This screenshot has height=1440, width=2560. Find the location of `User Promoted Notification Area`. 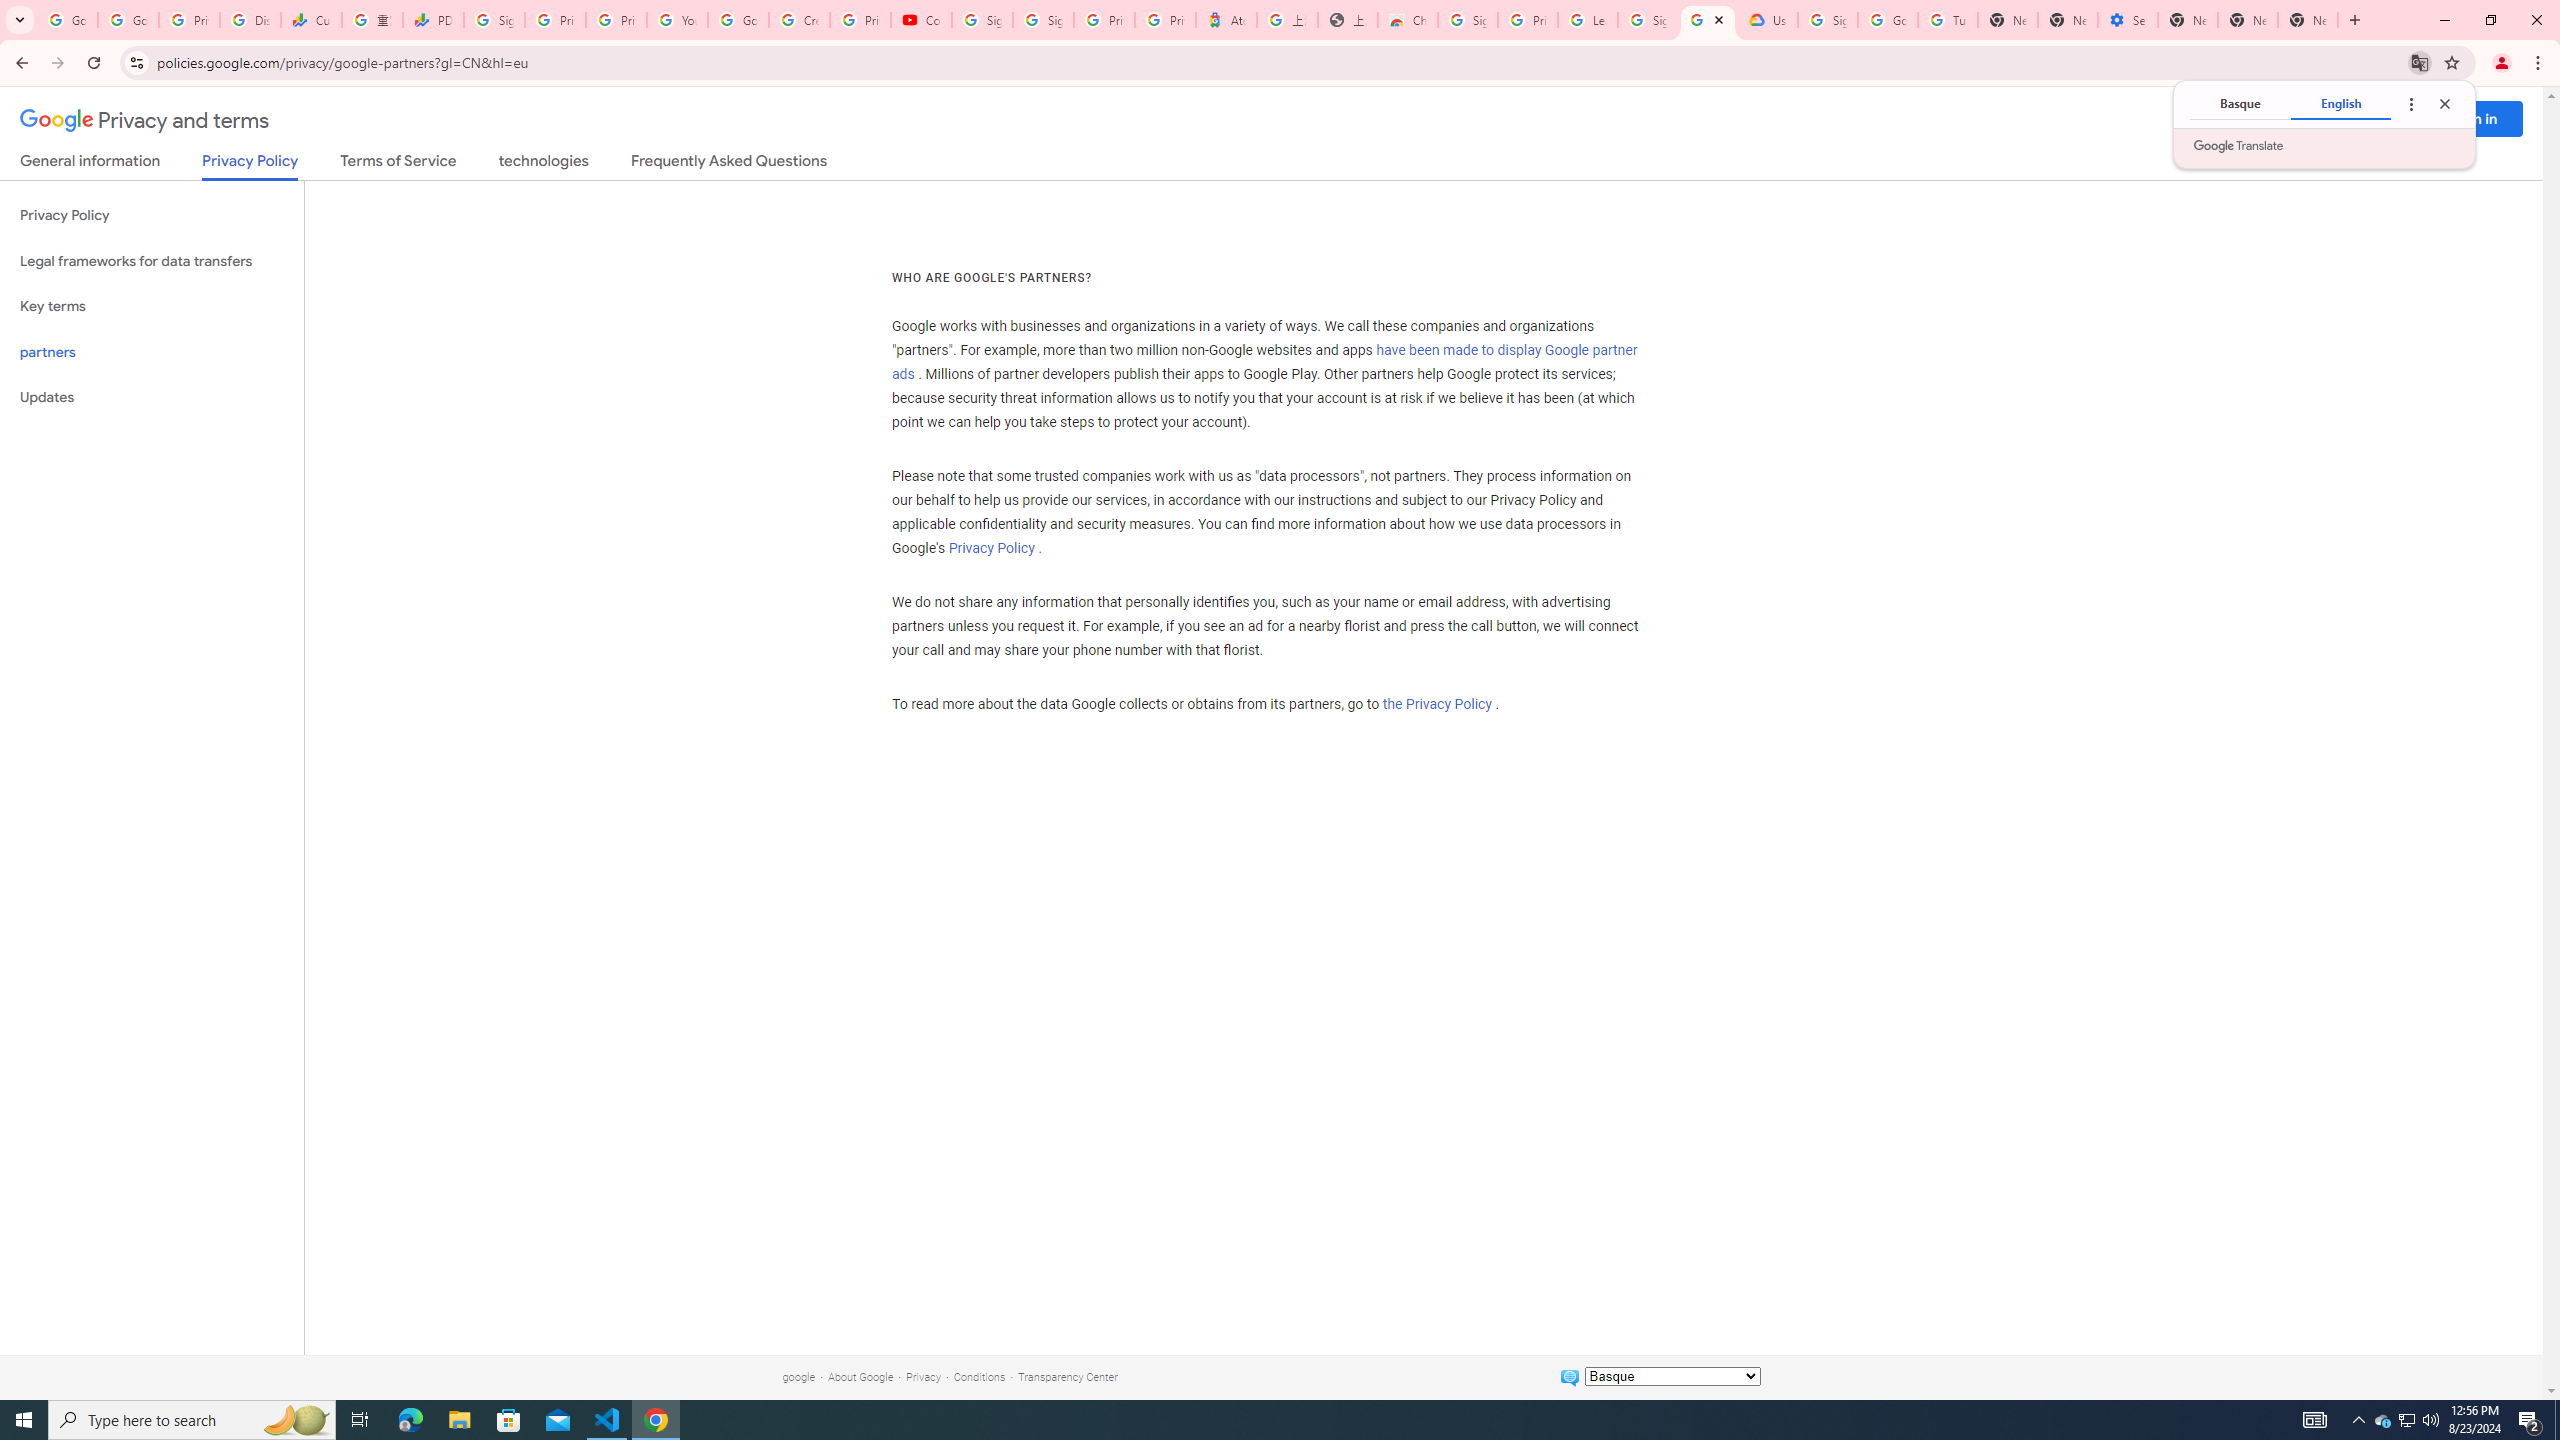

User Promoted Notification Area is located at coordinates (2406, 1420).